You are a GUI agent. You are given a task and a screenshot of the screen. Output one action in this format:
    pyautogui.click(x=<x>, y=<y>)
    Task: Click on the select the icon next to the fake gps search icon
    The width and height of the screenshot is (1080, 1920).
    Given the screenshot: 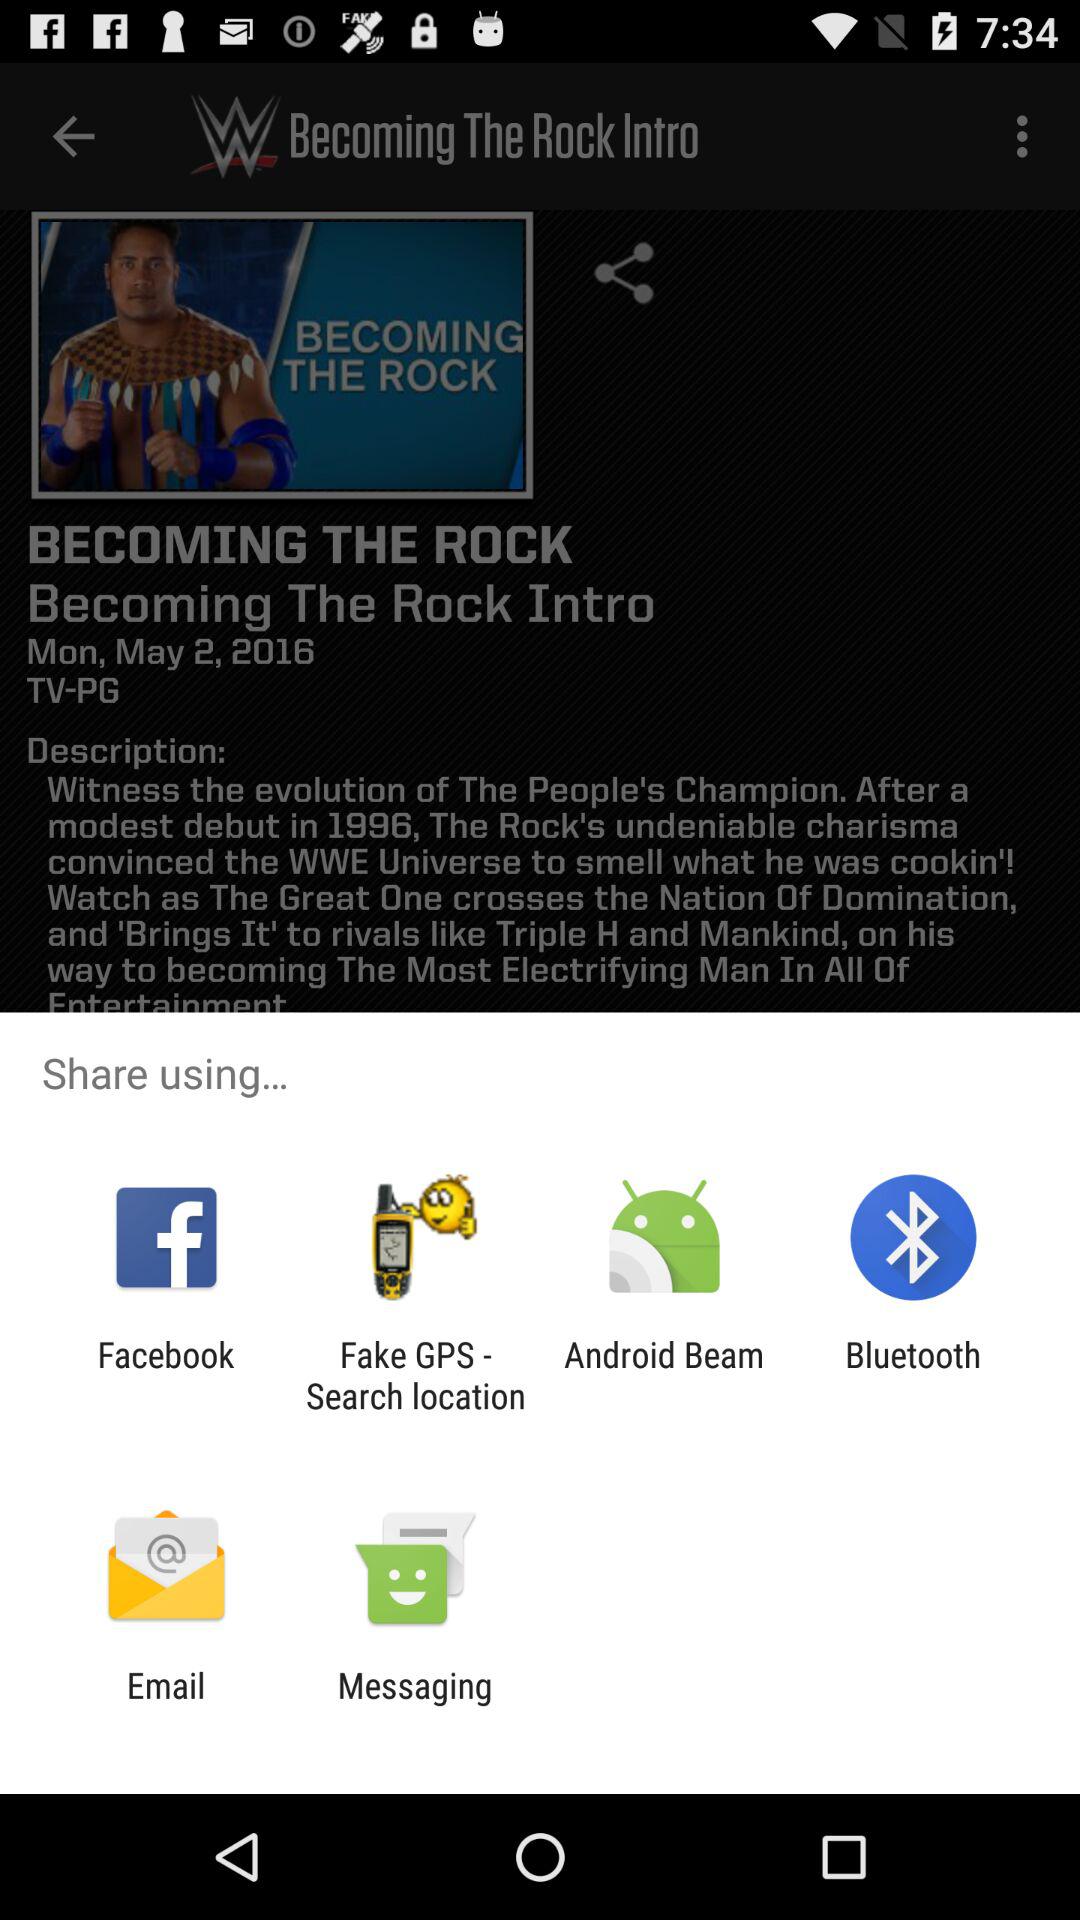 What is the action you would take?
    pyautogui.click(x=664, y=1375)
    